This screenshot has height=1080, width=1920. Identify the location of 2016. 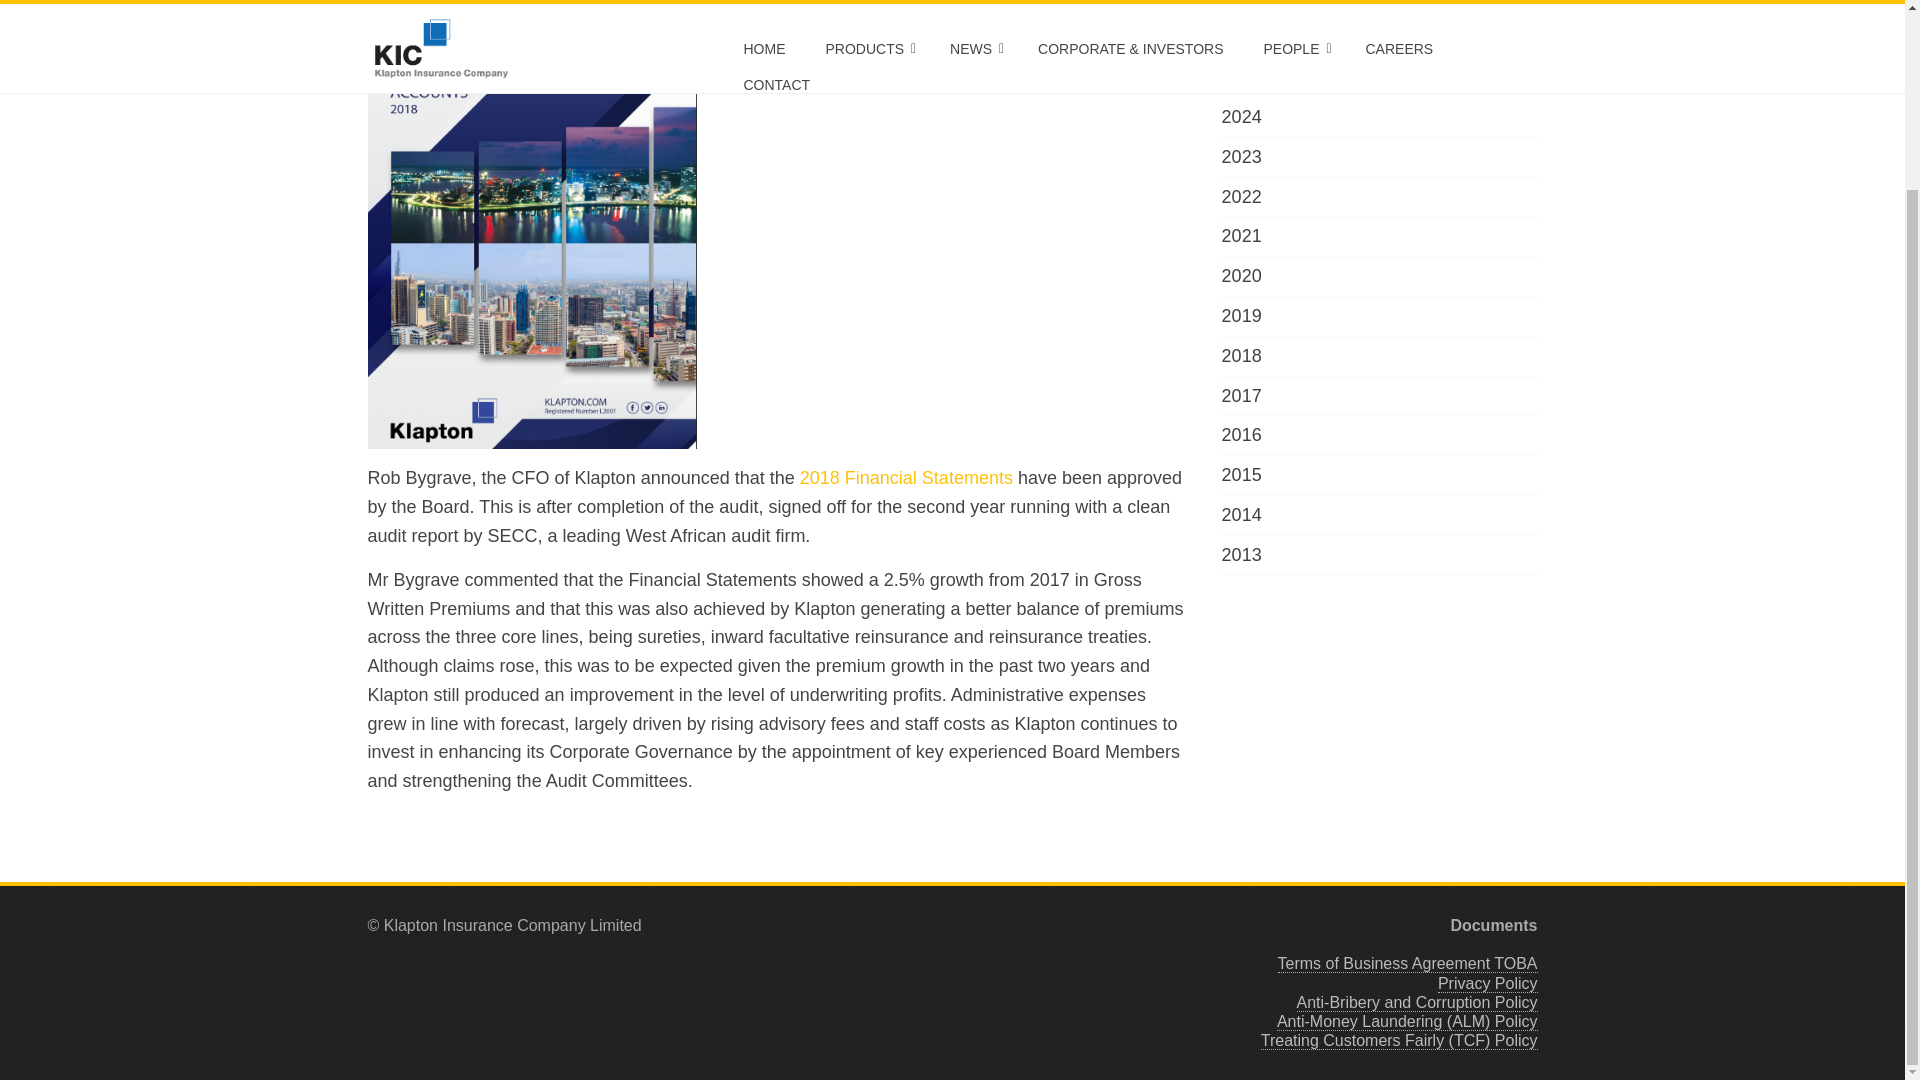
(1241, 434).